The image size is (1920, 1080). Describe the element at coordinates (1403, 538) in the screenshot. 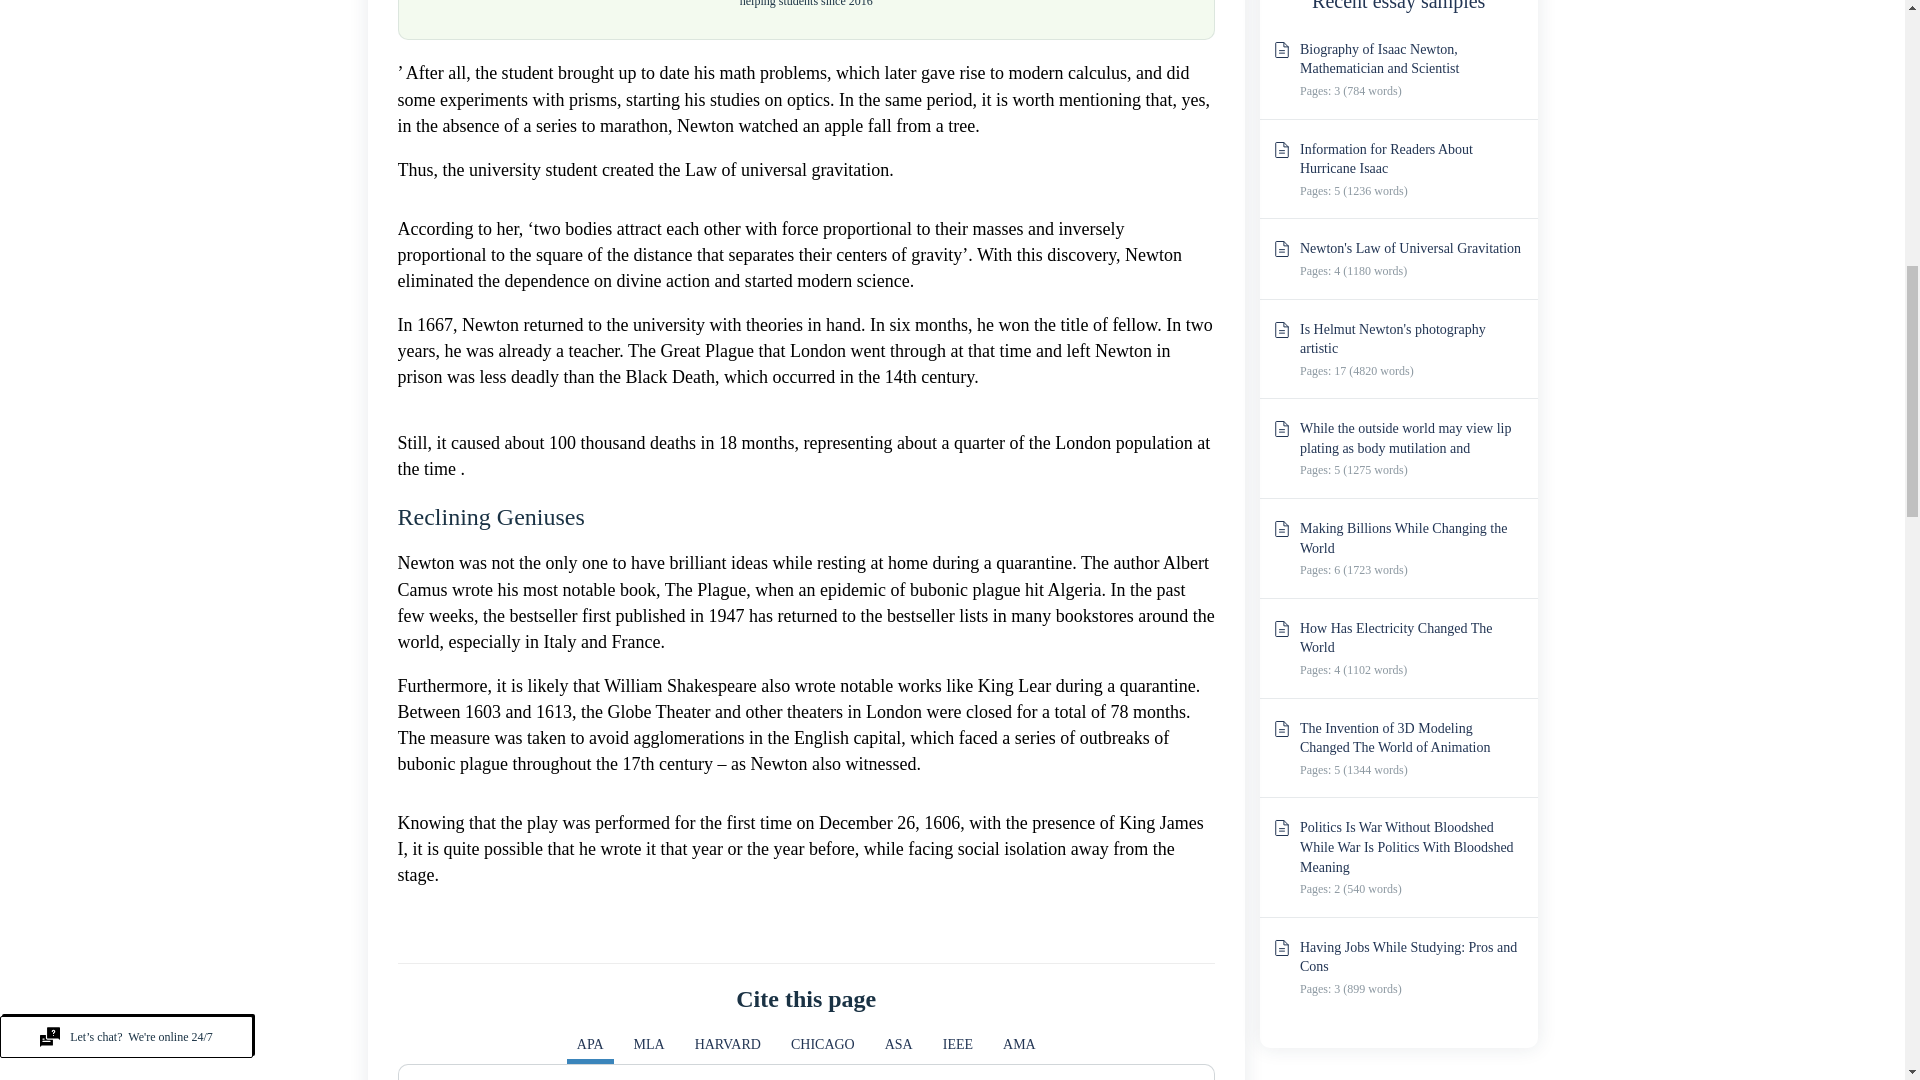

I see `Making Billions While Changing the World` at that location.